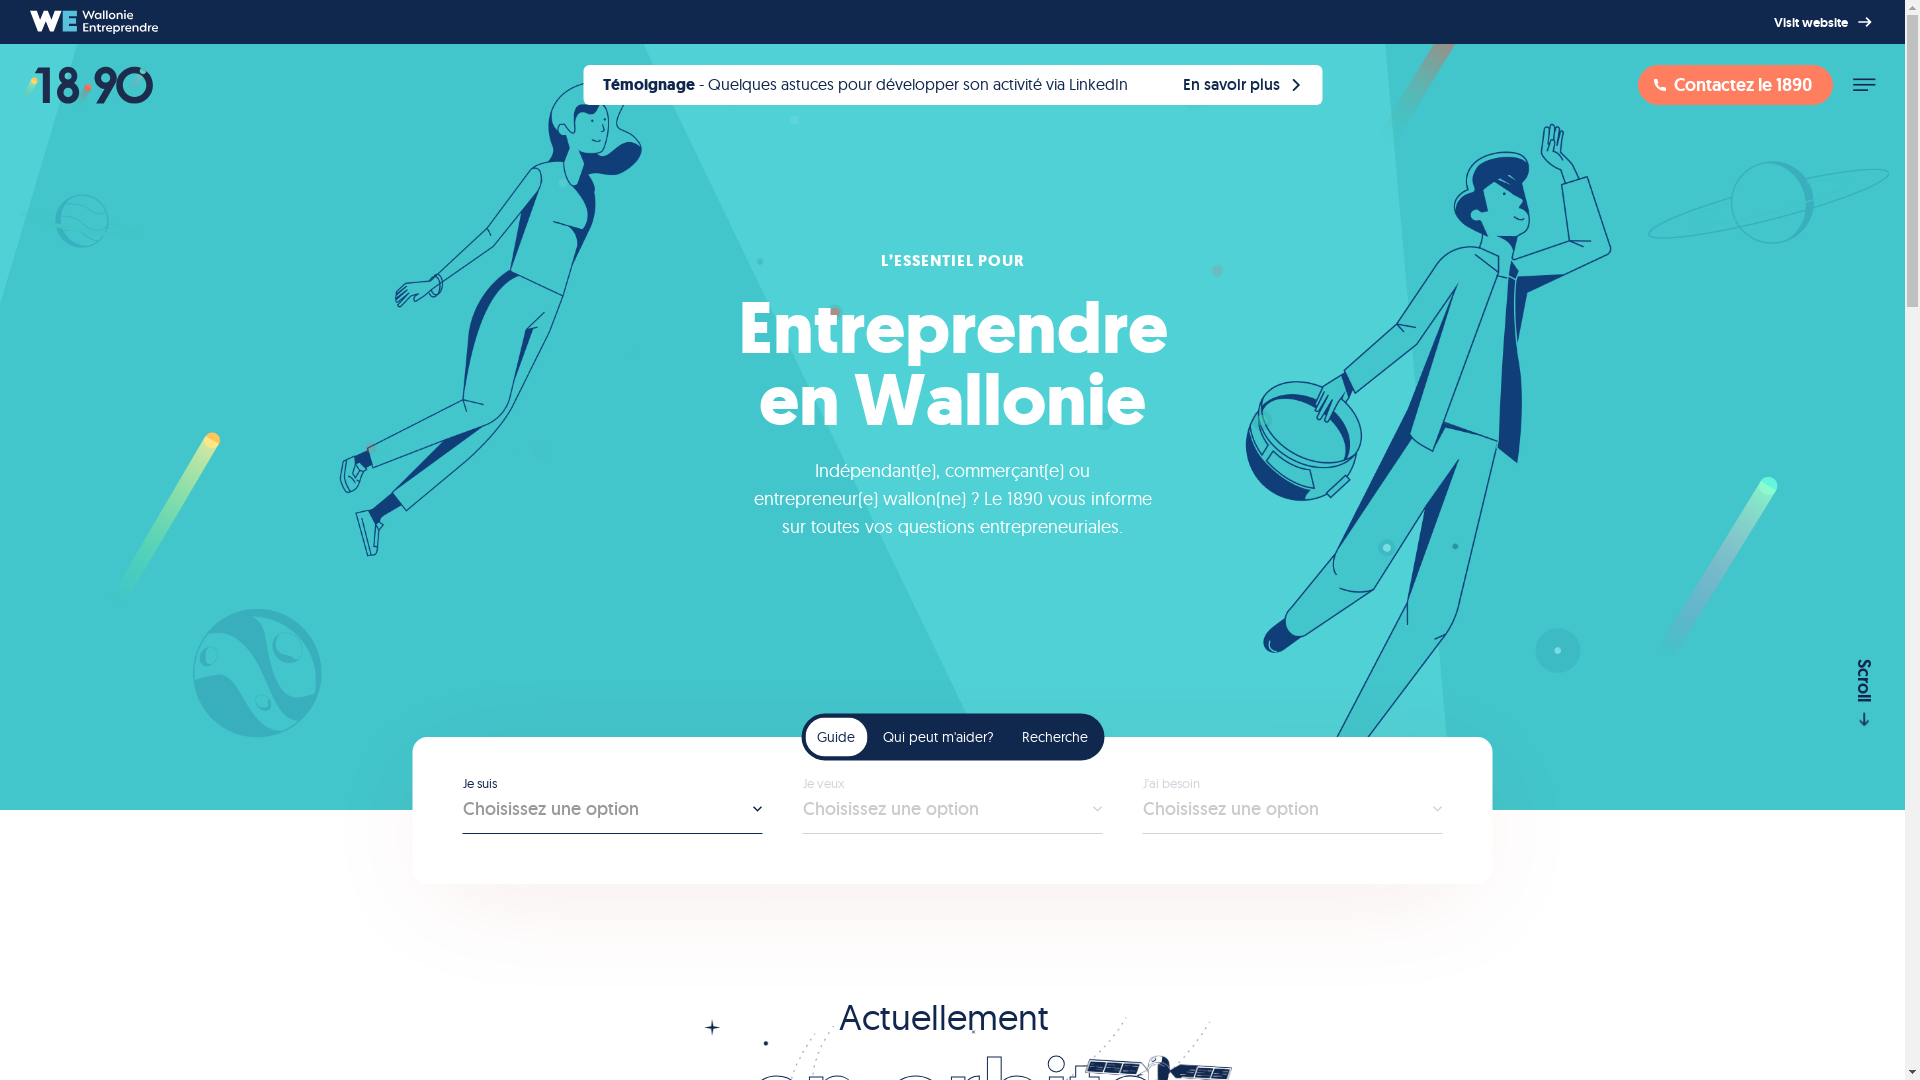 Image resolution: width=1920 pixels, height=1080 pixels. Describe the element at coordinates (1736, 85) in the screenshot. I see `Contactez le 1890` at that location.